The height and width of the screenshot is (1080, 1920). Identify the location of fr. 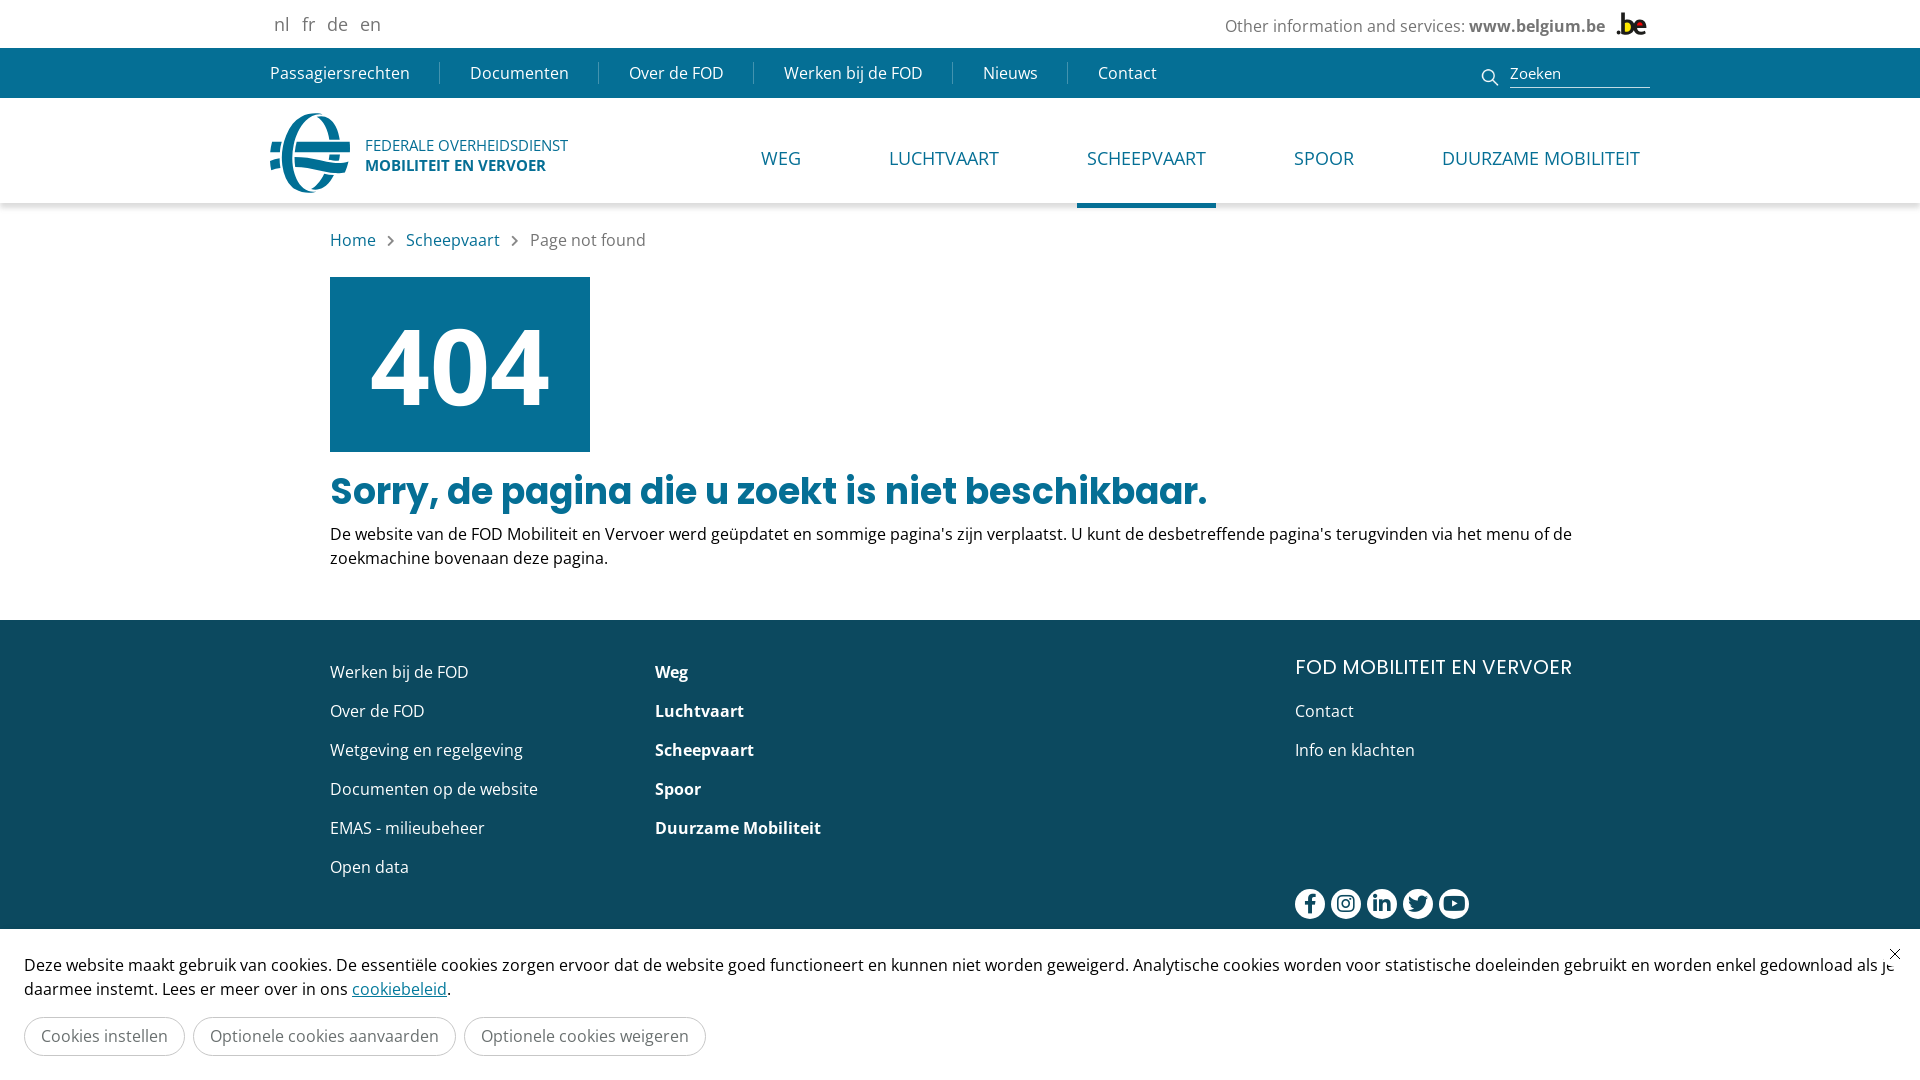
(308, 24).